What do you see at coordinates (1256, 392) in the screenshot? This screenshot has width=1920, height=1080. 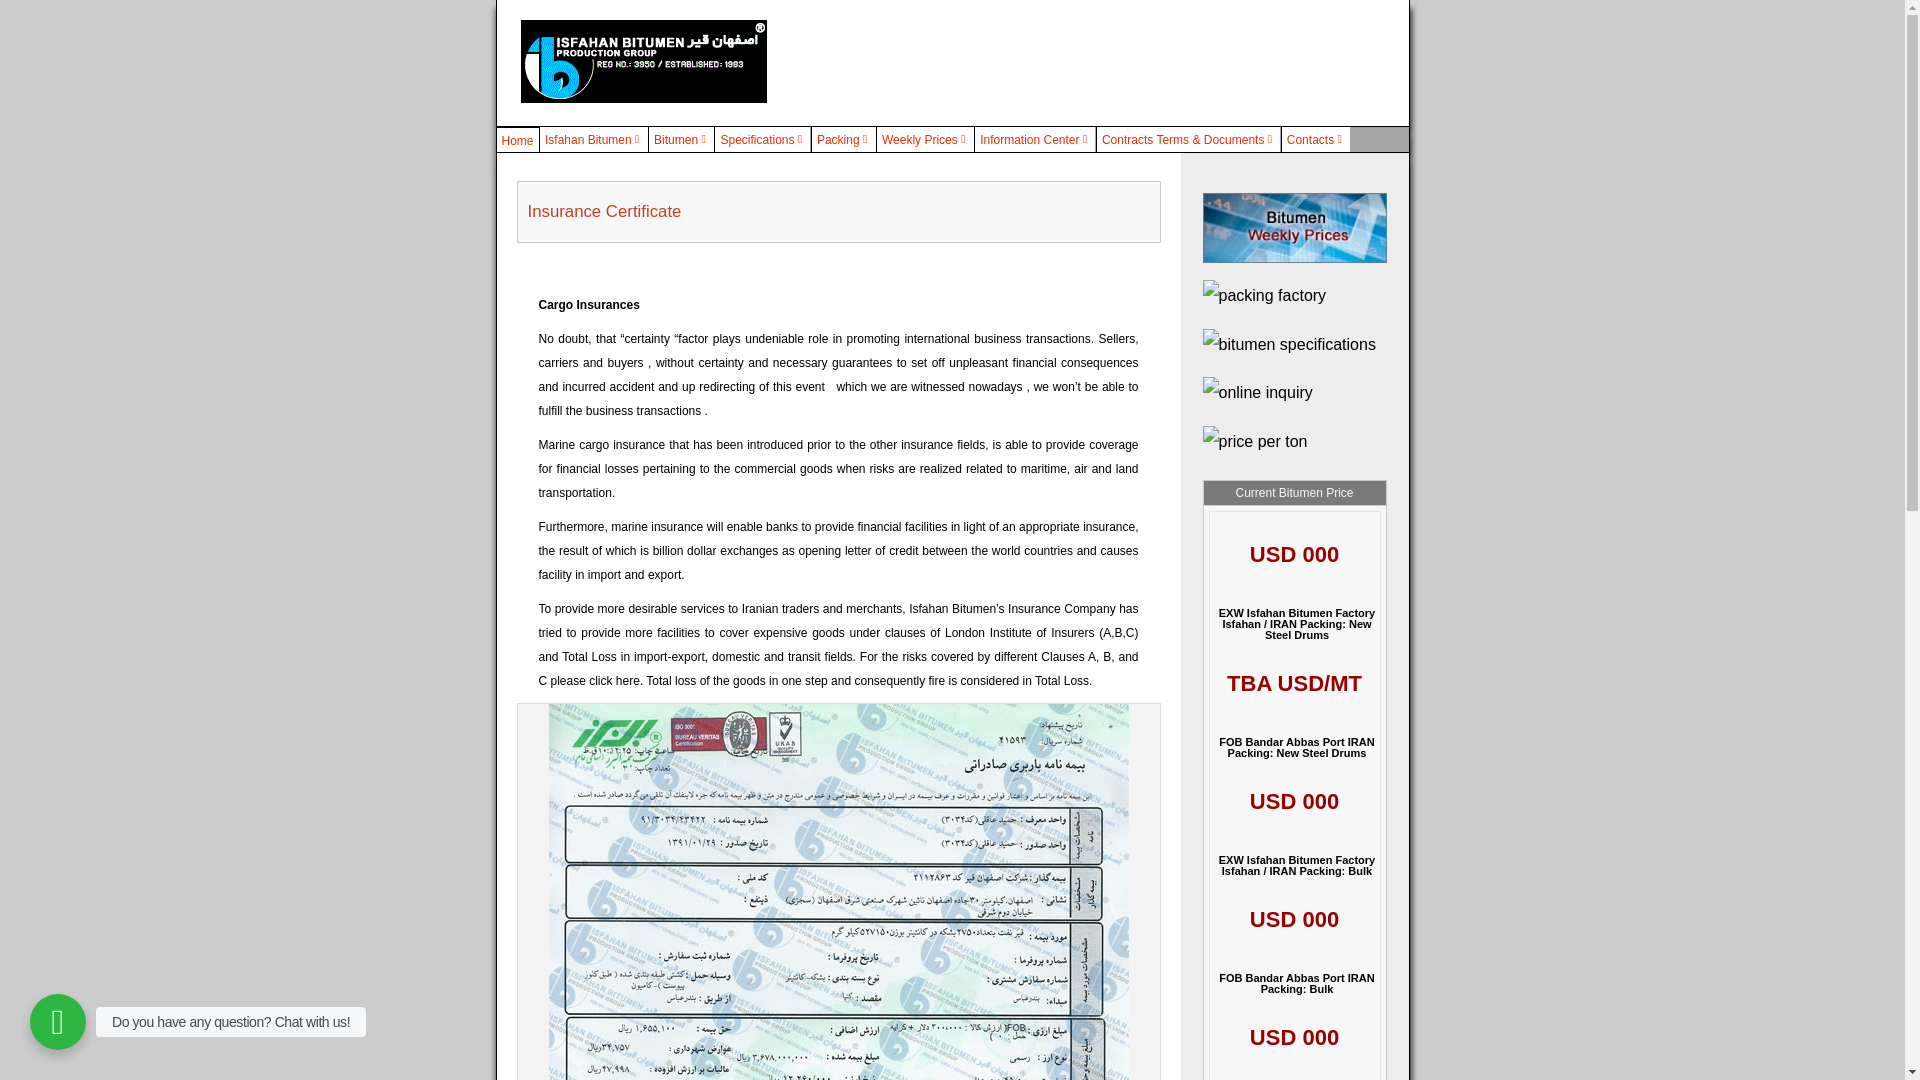 I see `Iran Bitumen online inquiry` at bounding box center [1256, 392].